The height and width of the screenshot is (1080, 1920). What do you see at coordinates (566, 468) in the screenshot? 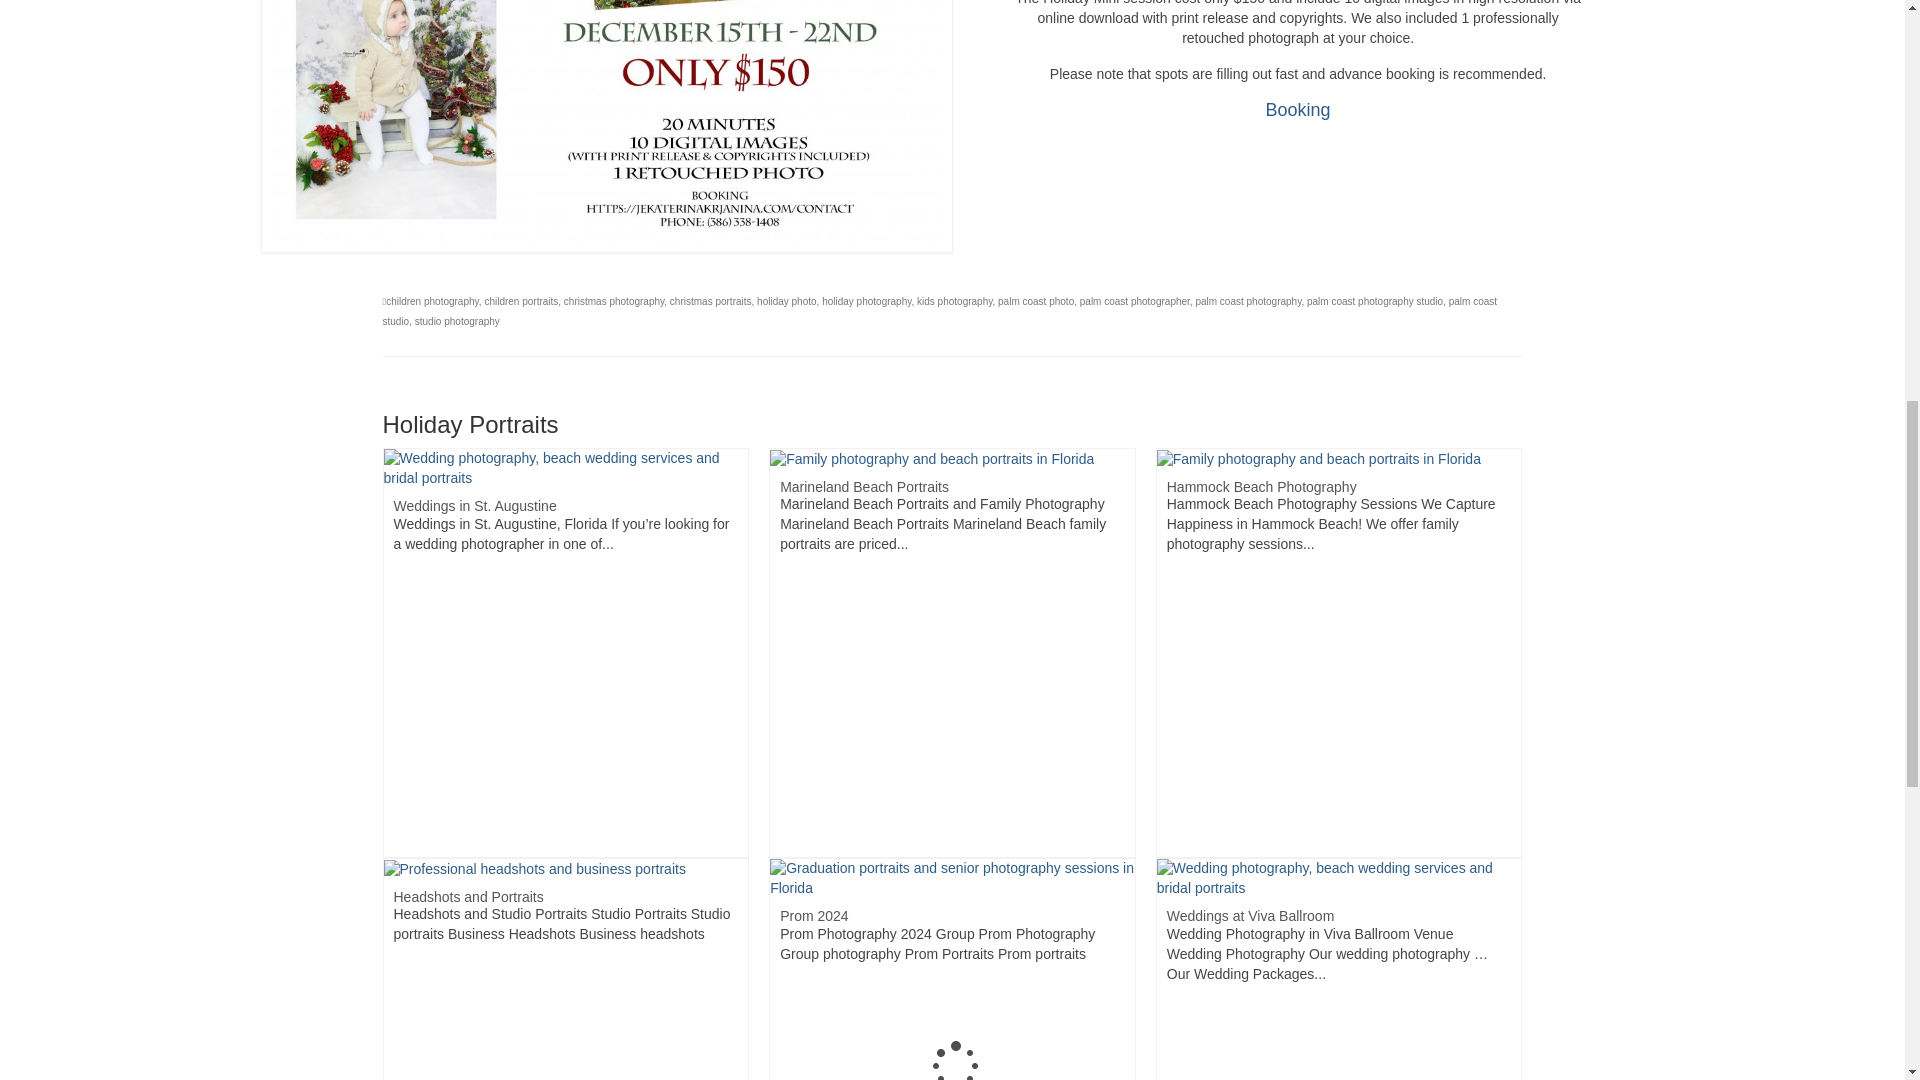
I see `Weddings in St. Augustine` at bounding box center [566, 468].